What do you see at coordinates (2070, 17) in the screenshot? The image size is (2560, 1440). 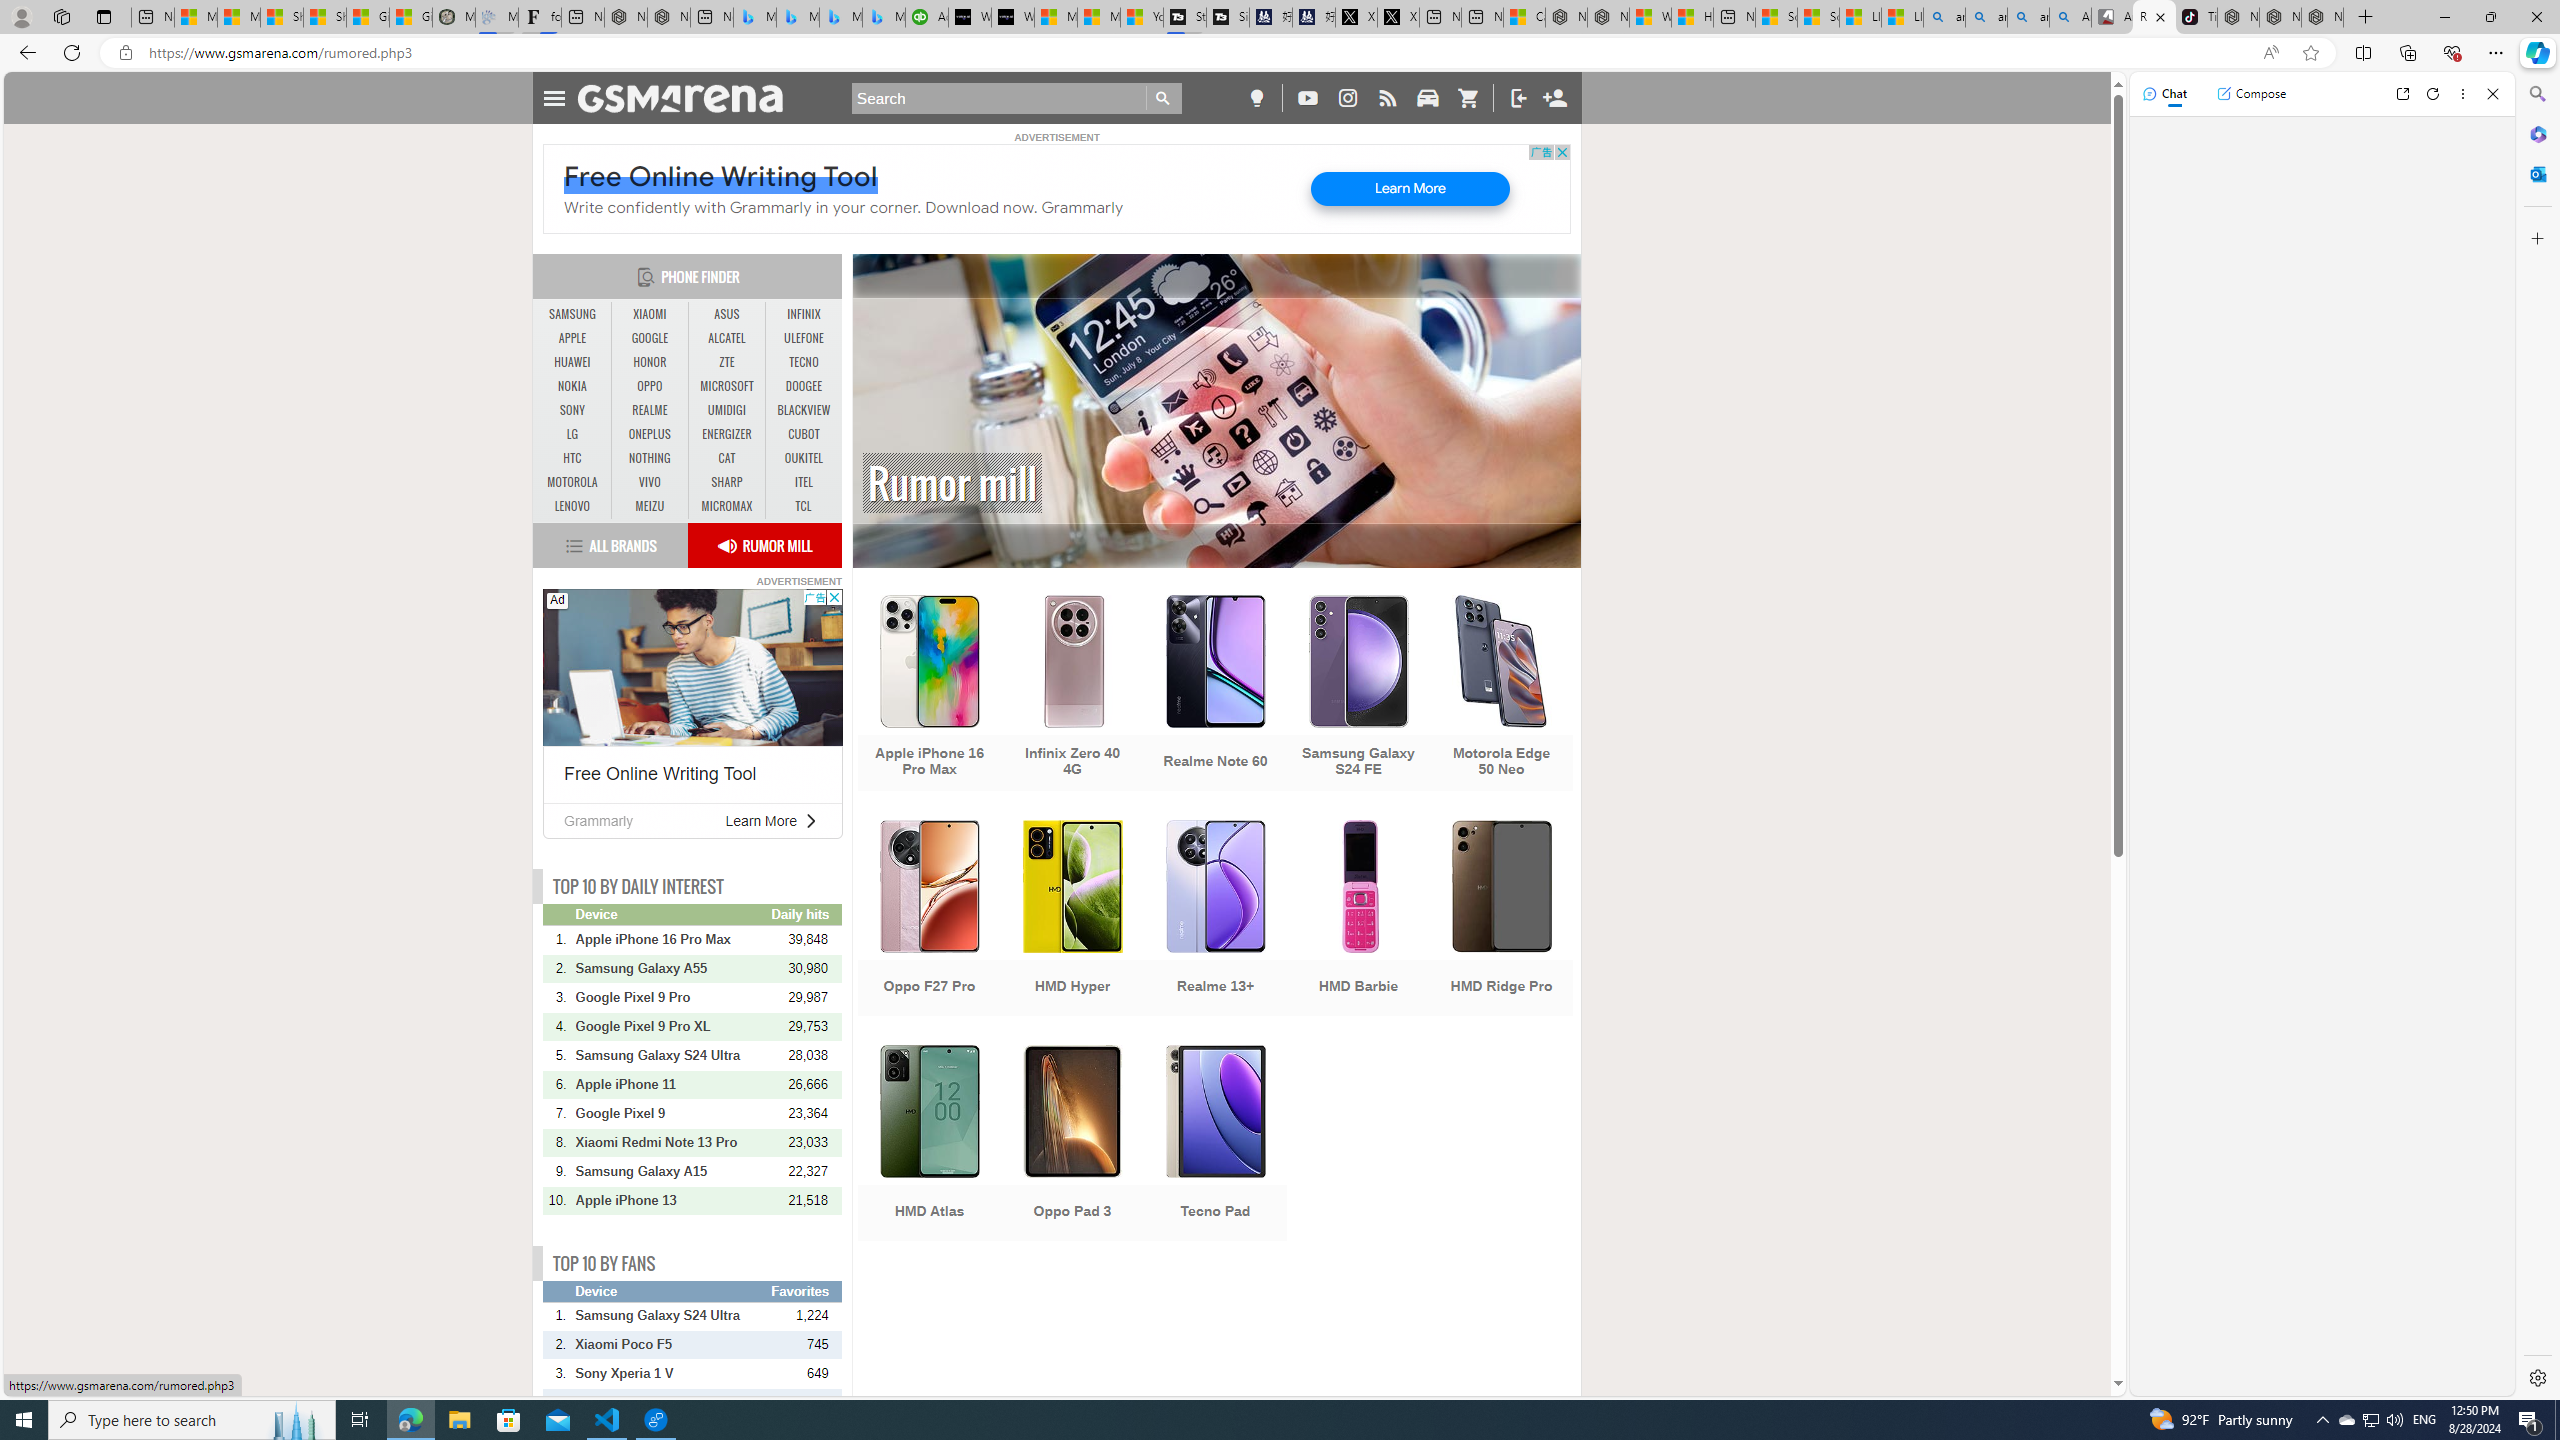 I see `Amazon Echo Robot - Search Images` at bounding box center [2070, 17].